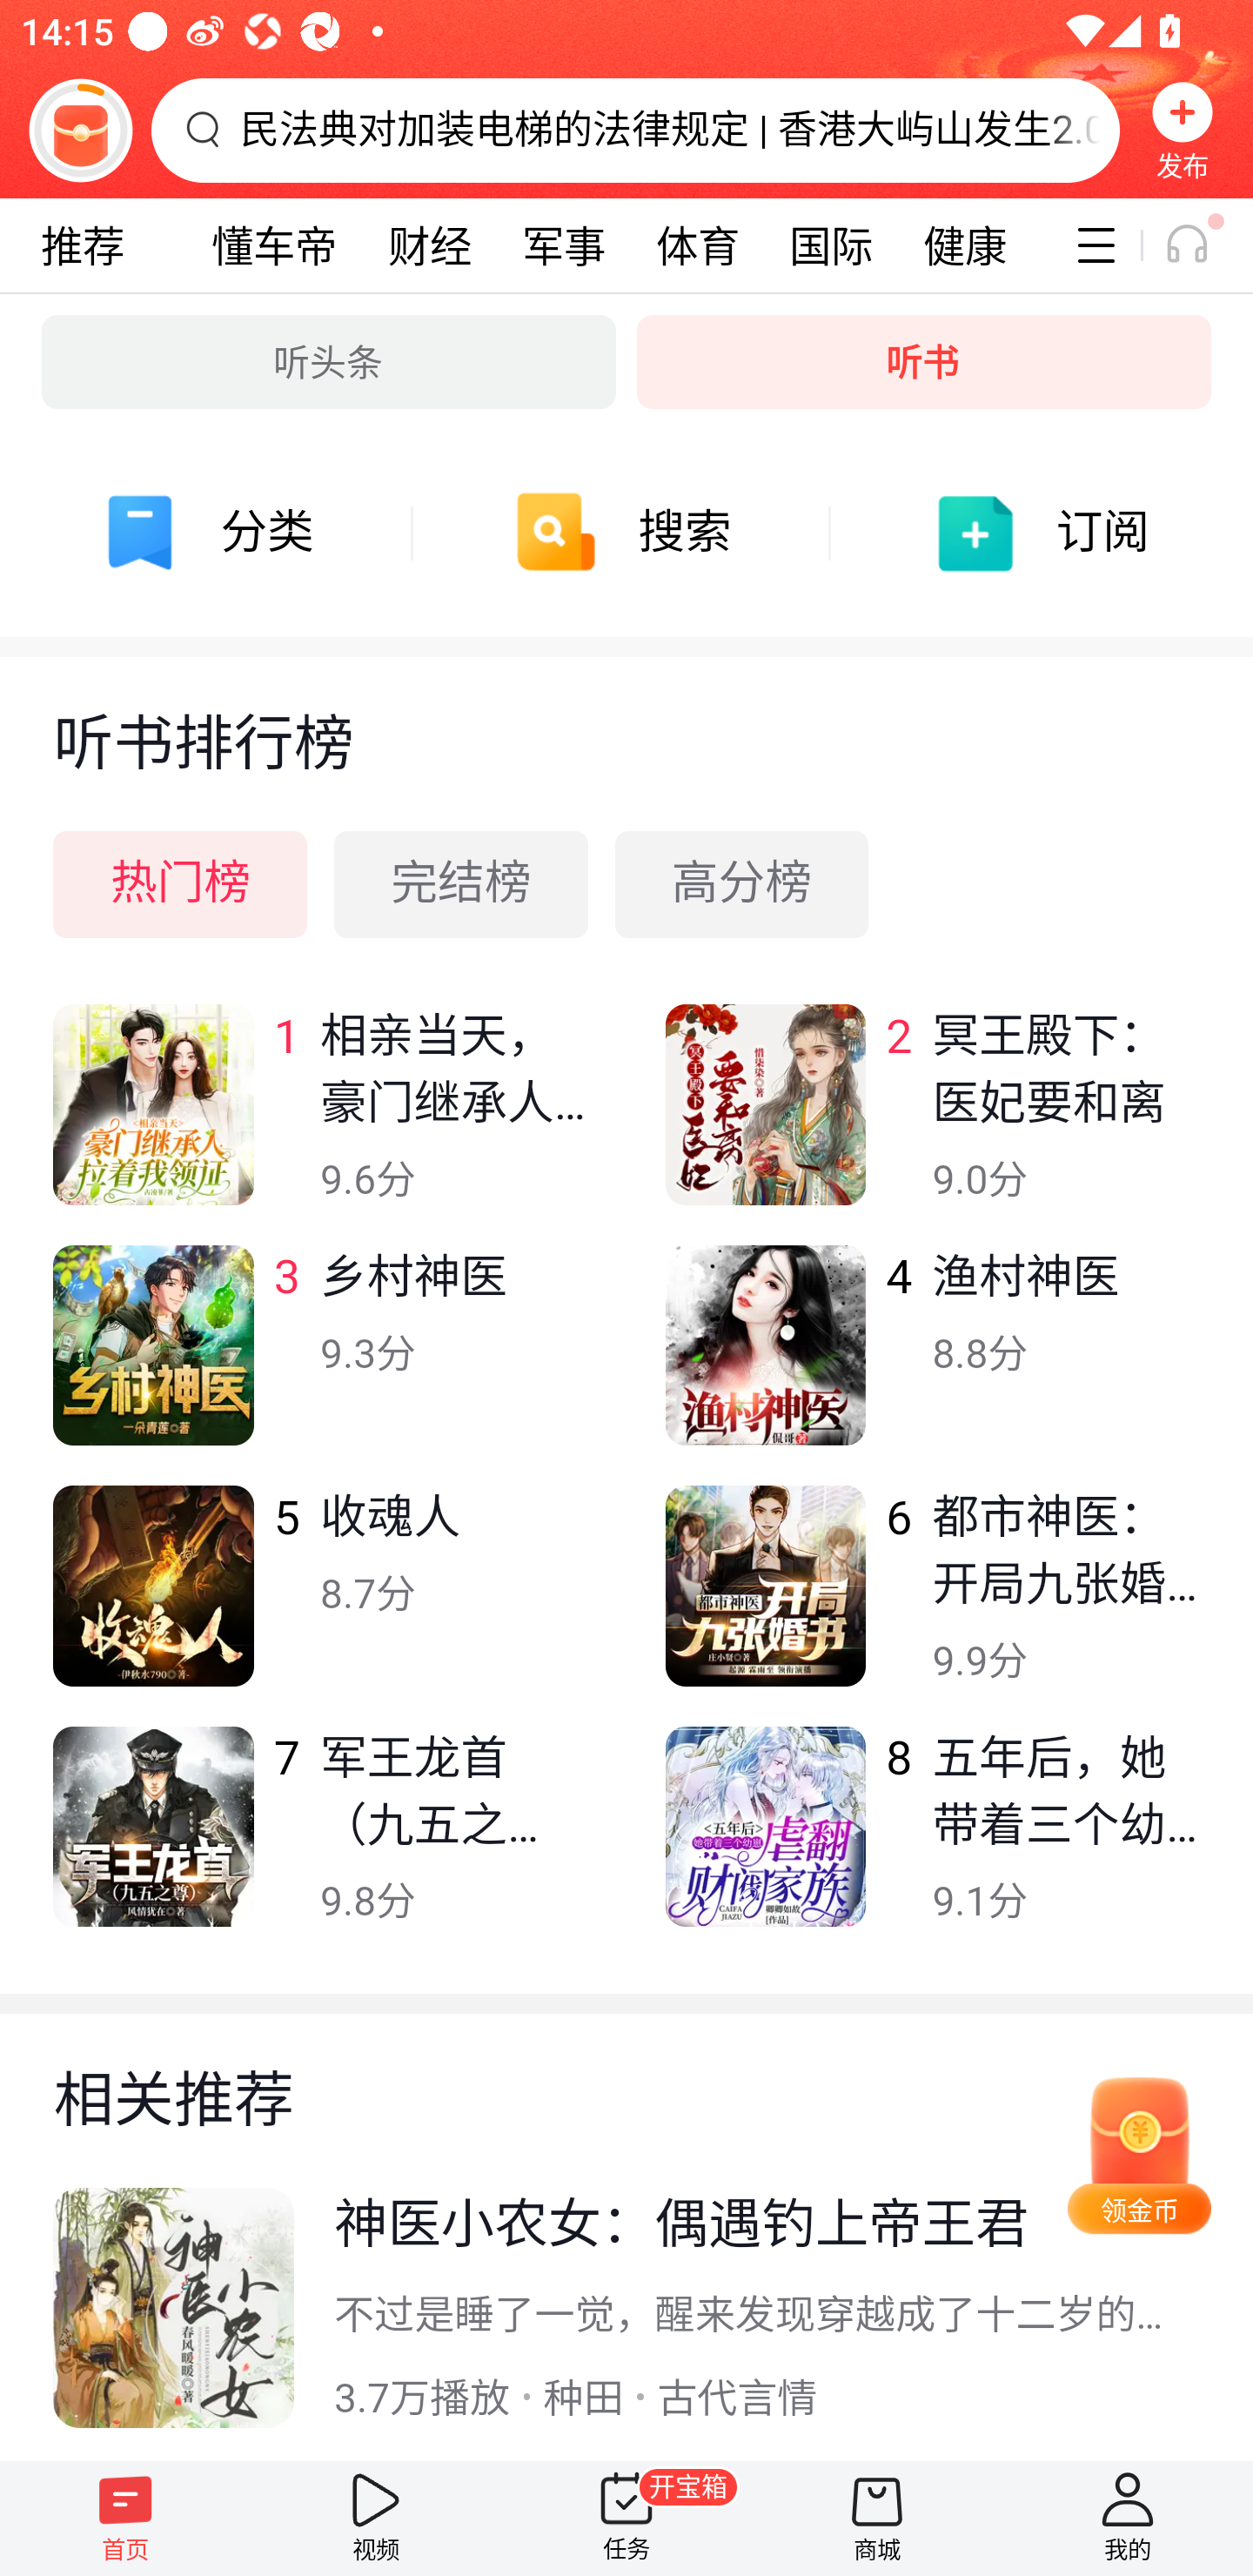  I want to click on 2 冥王殿下：医妃要和离 9.0 分, so click(931, 1125).